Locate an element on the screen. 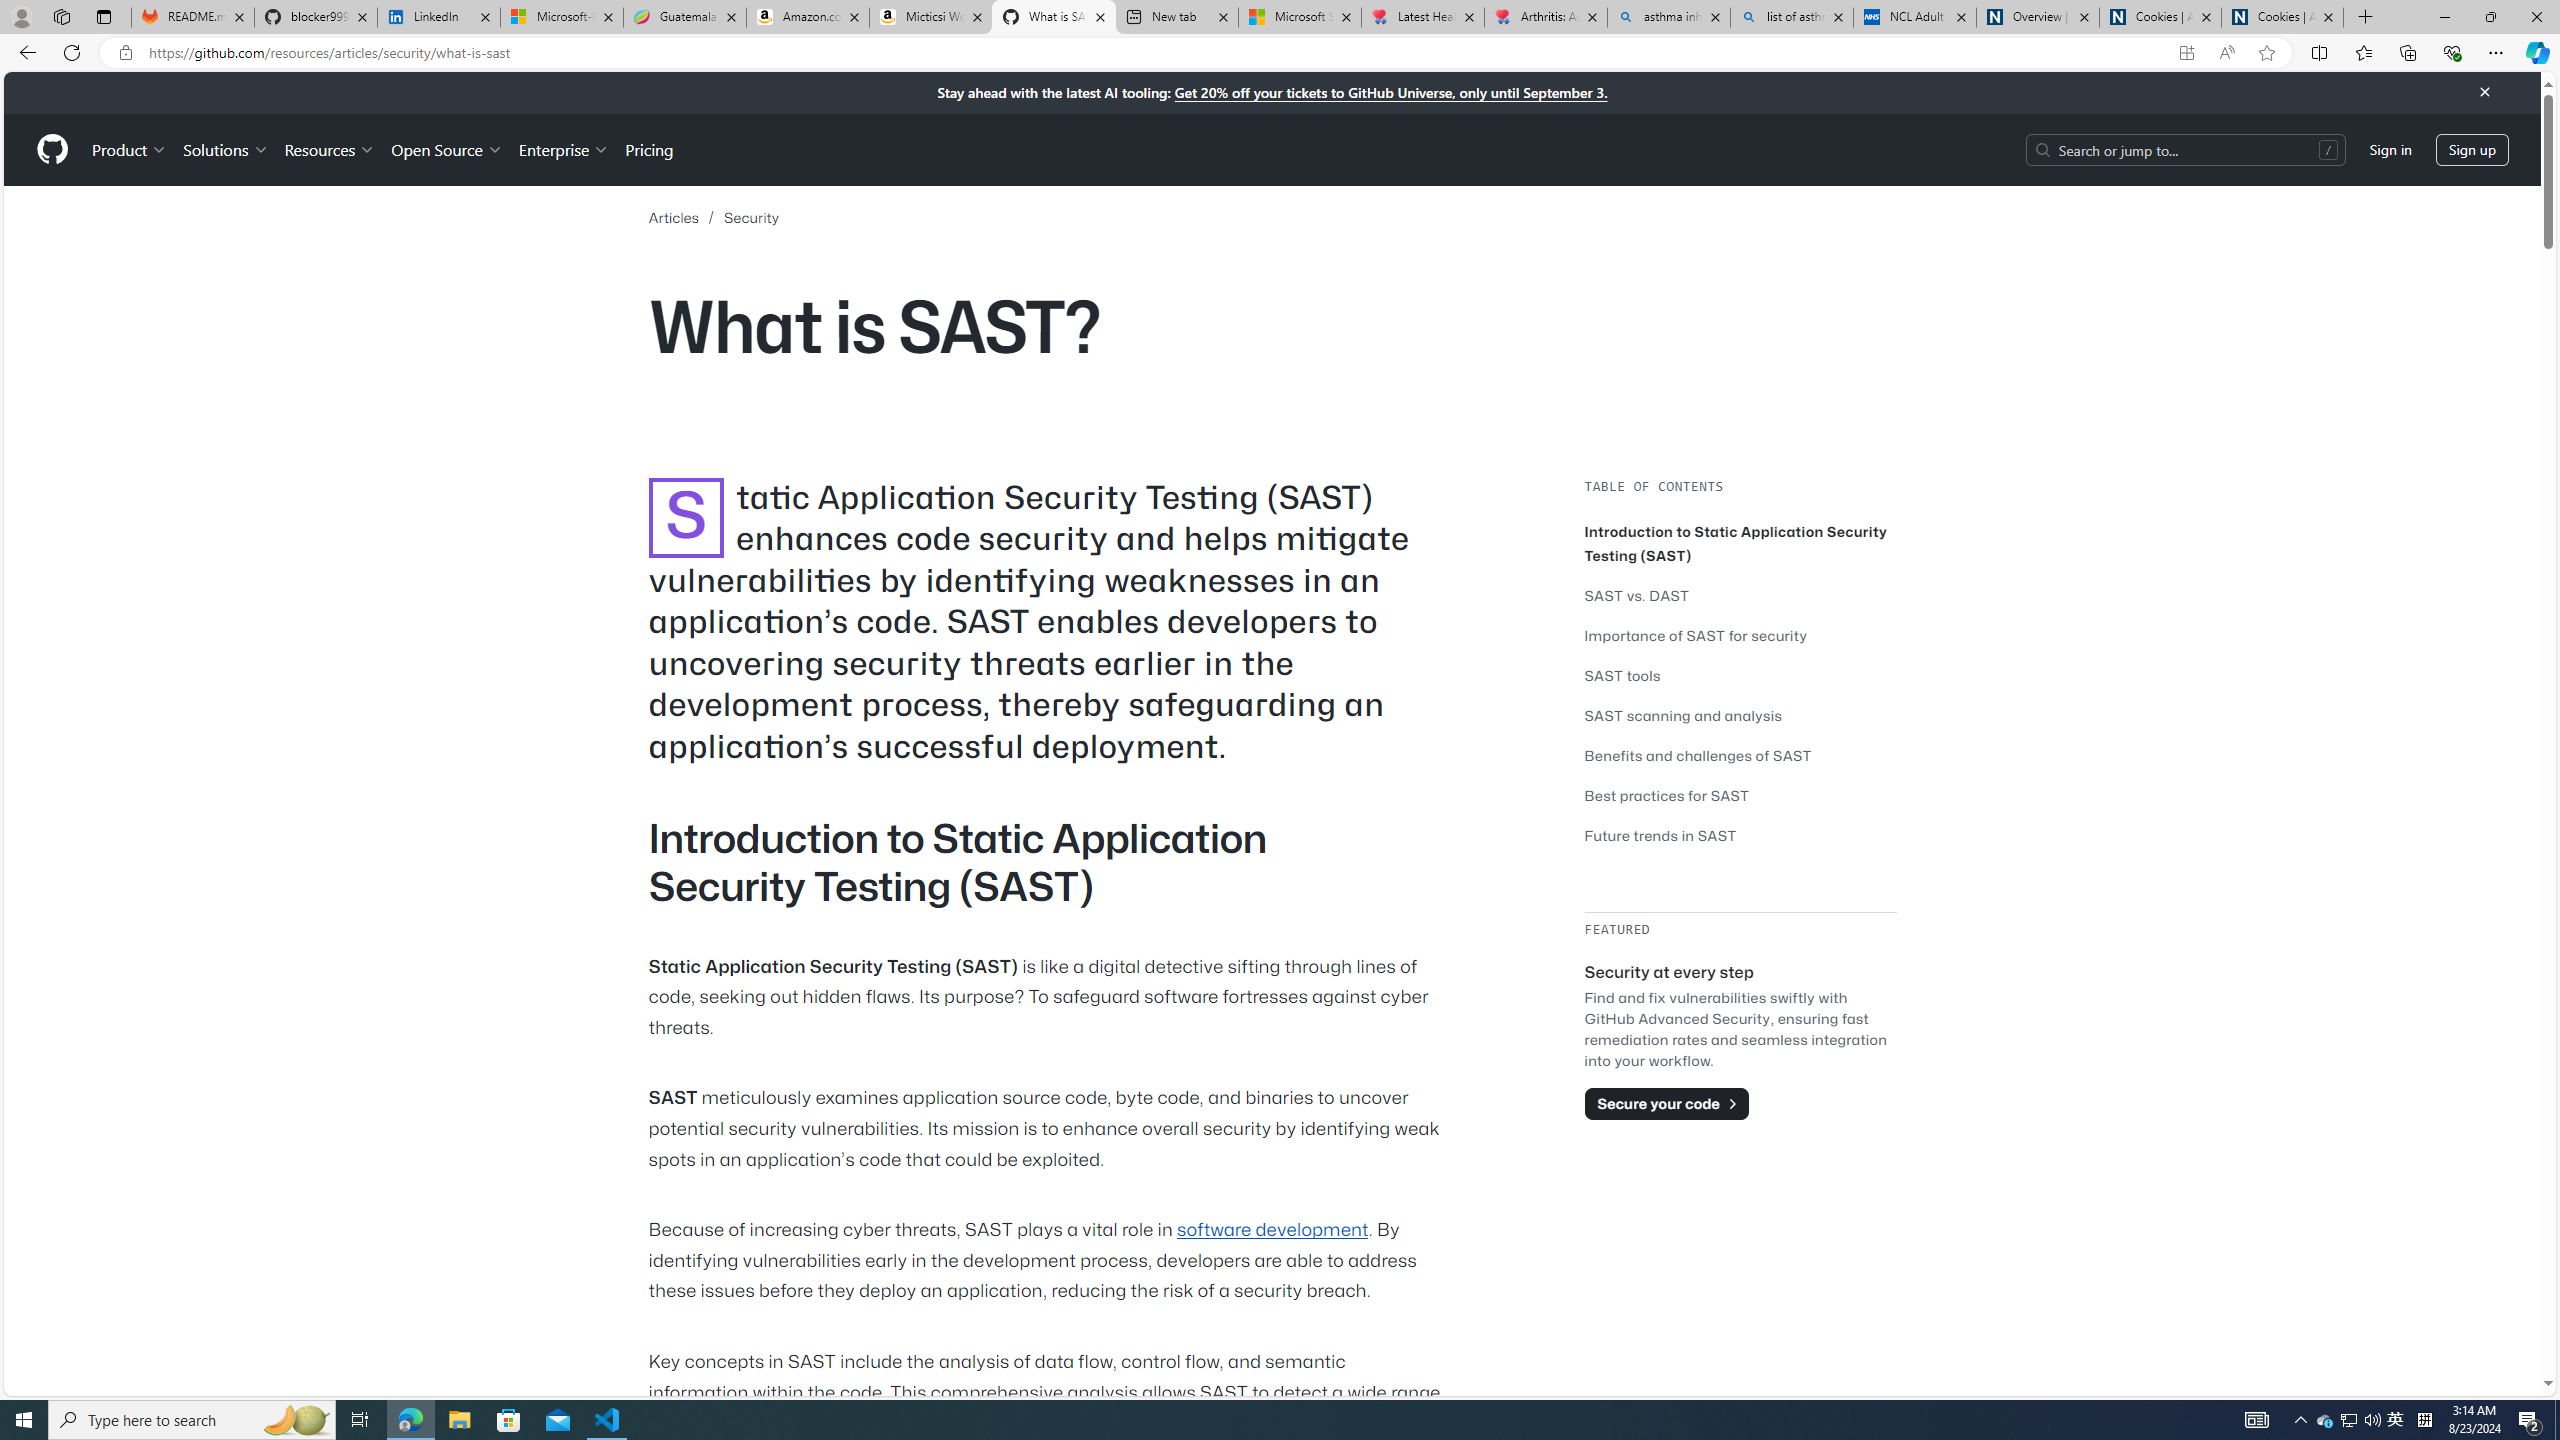 The height and width of the screenshot is (1440, 2560). Benefits and challenges of SAST is located at coordinates (1698, 756).